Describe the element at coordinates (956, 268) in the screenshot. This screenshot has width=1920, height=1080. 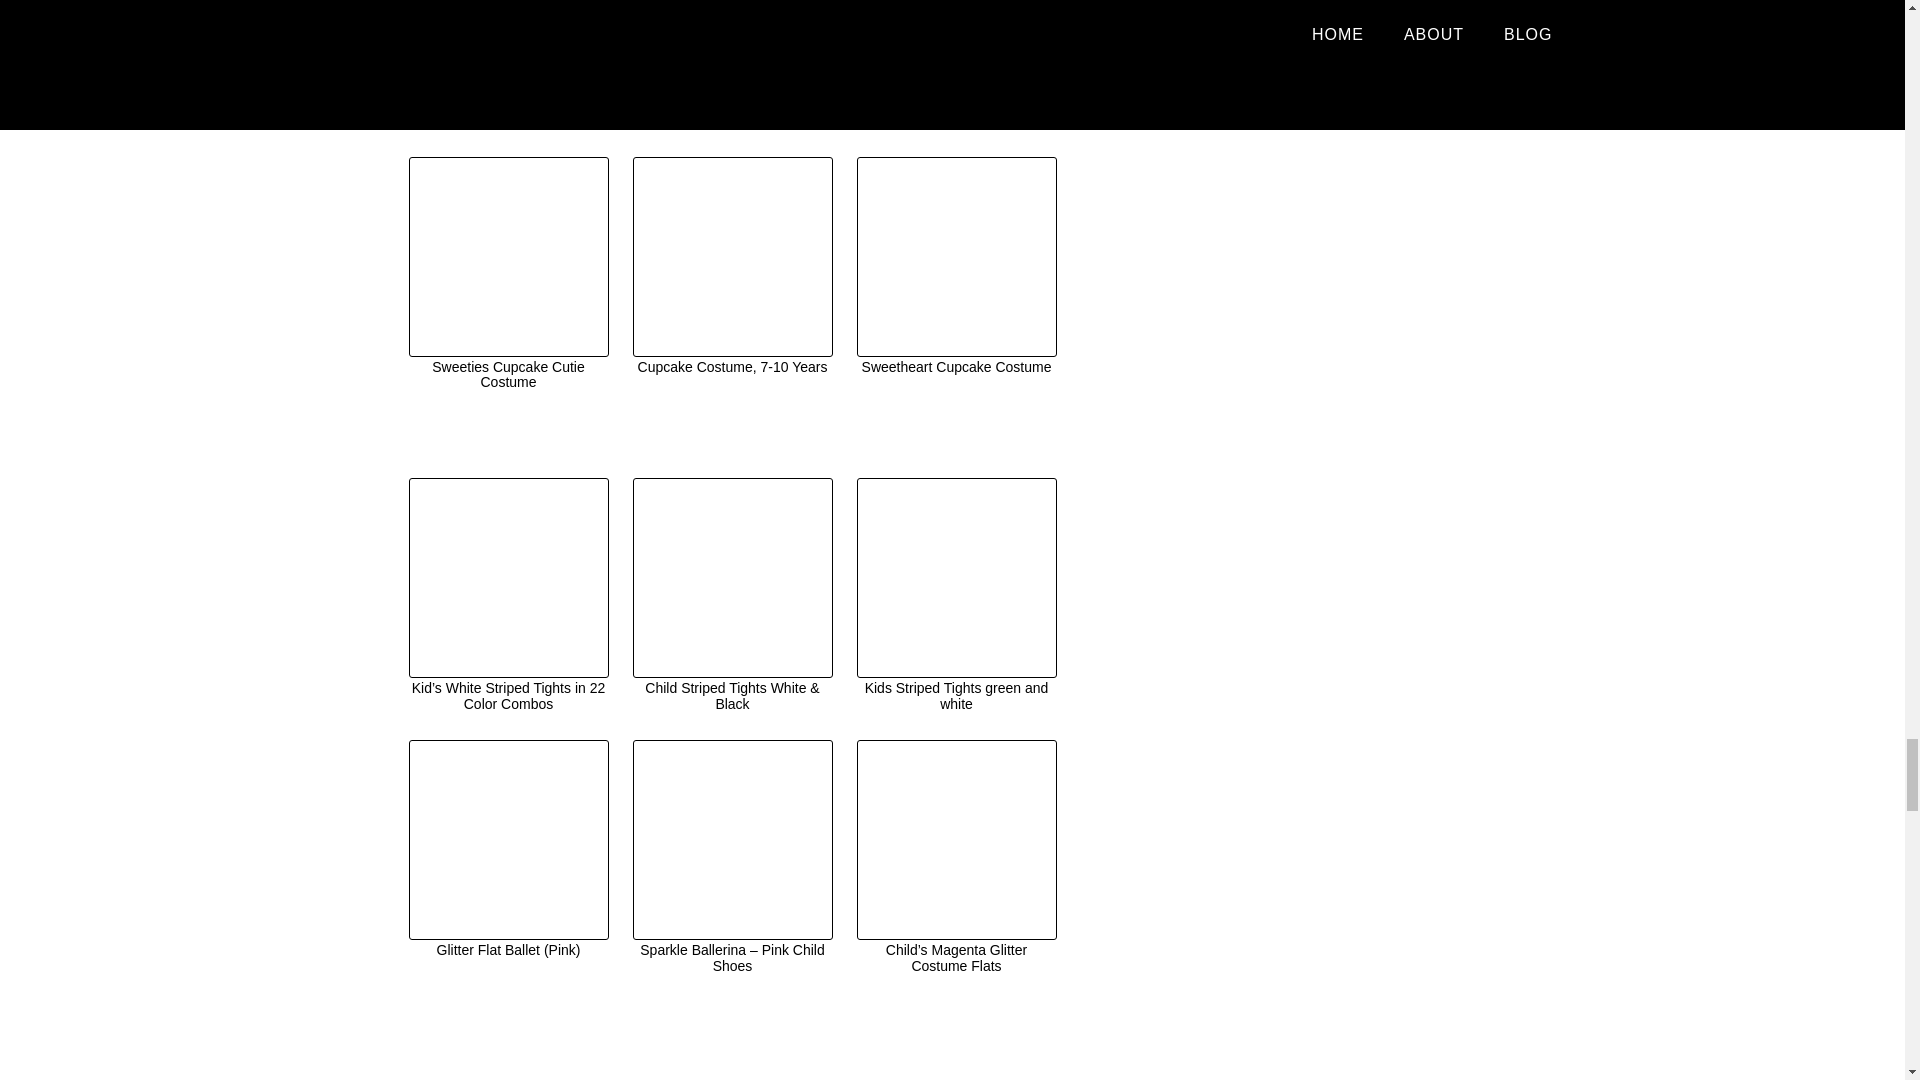
I see `Sweetheart Cupcake Costume` at that location.